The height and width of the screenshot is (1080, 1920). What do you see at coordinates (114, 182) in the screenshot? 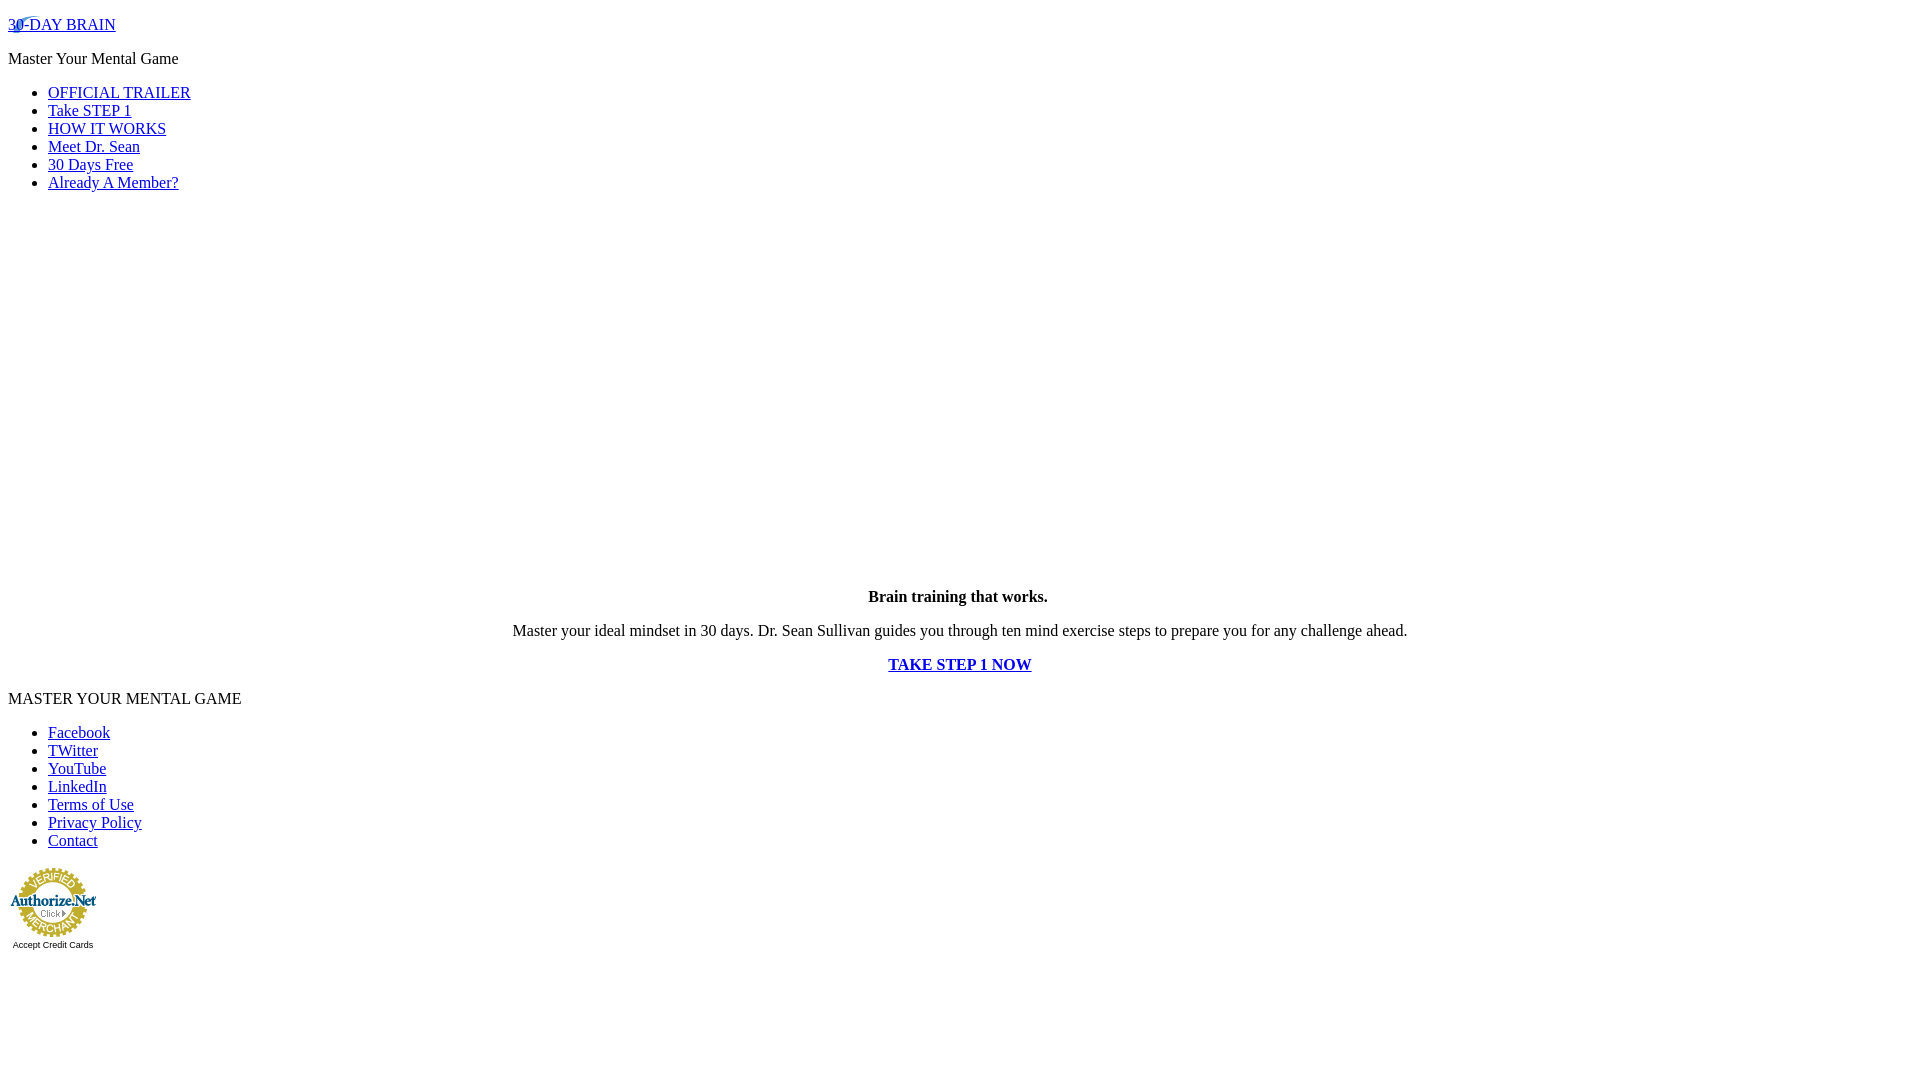
I see `Already A Member?` at bounding box center [114, 182].